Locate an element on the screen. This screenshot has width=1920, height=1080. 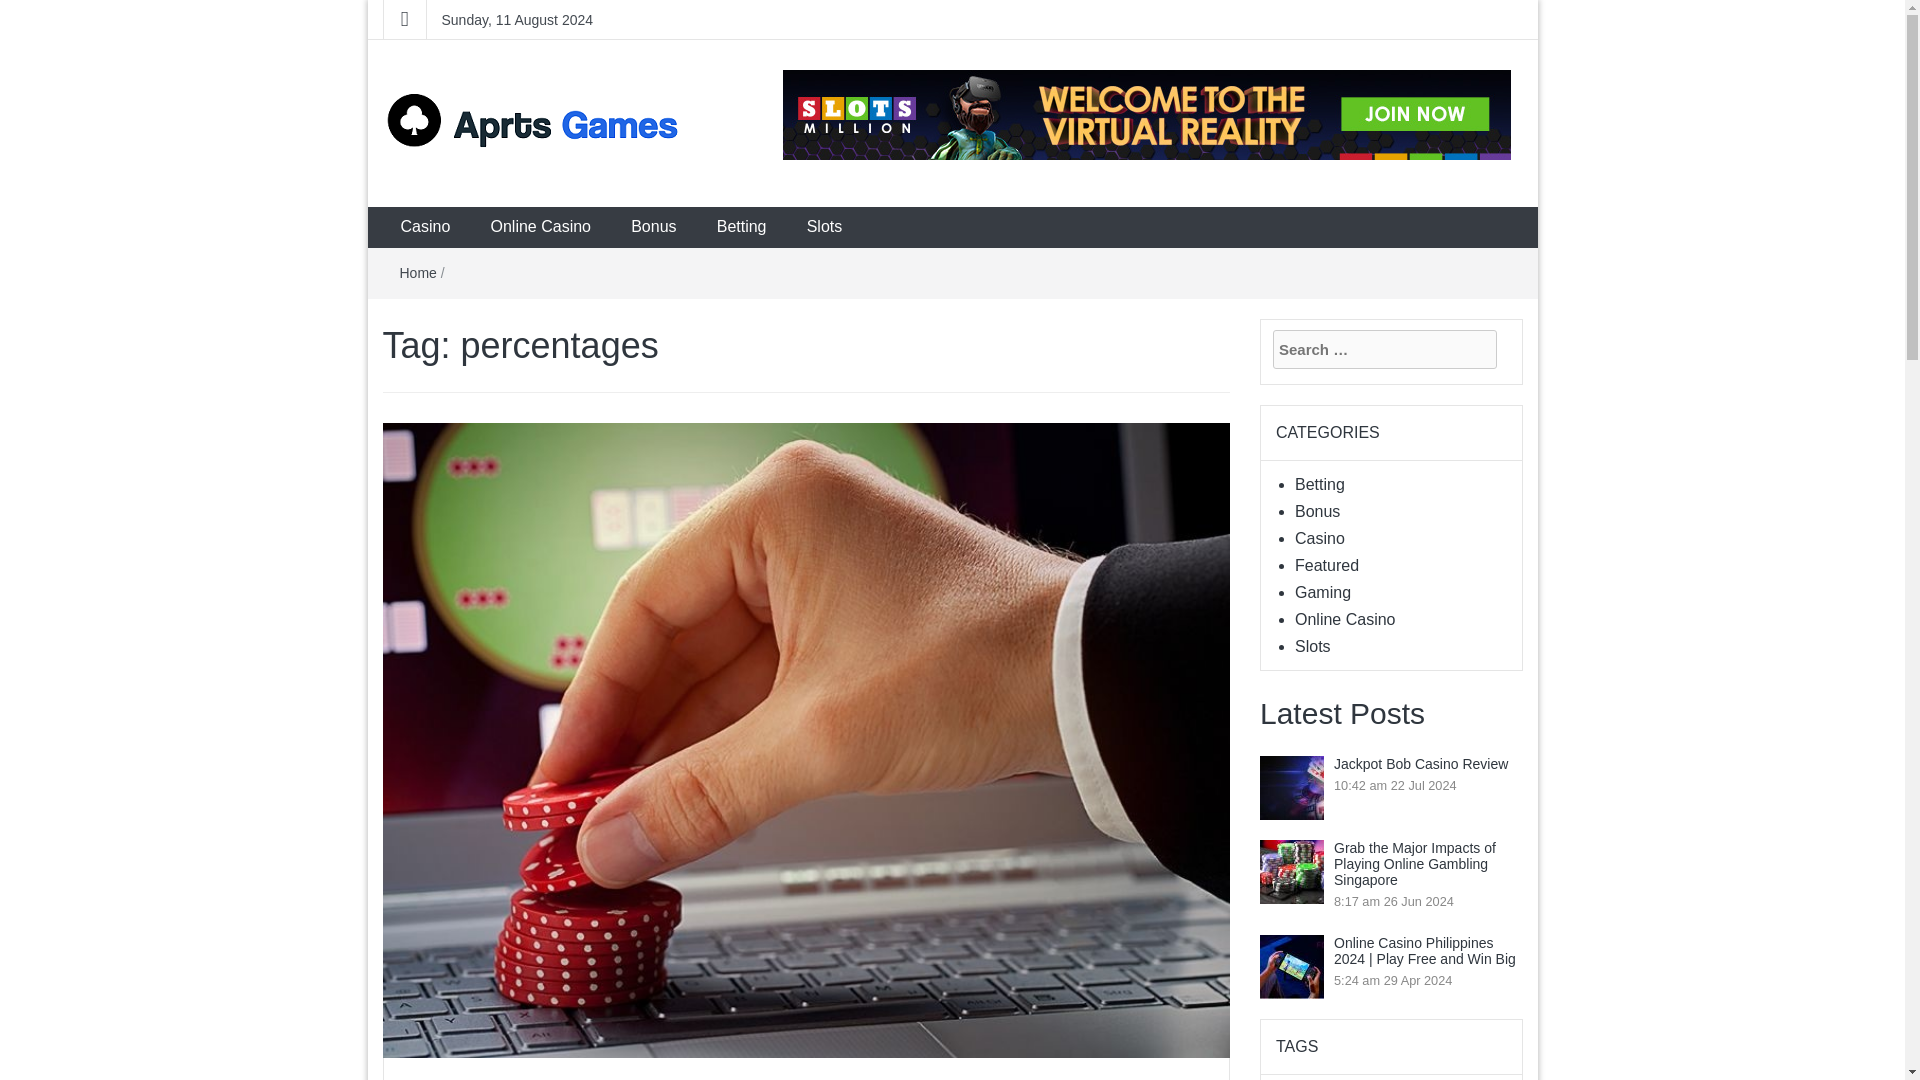
Featured is located at coordinates (1326, 565).